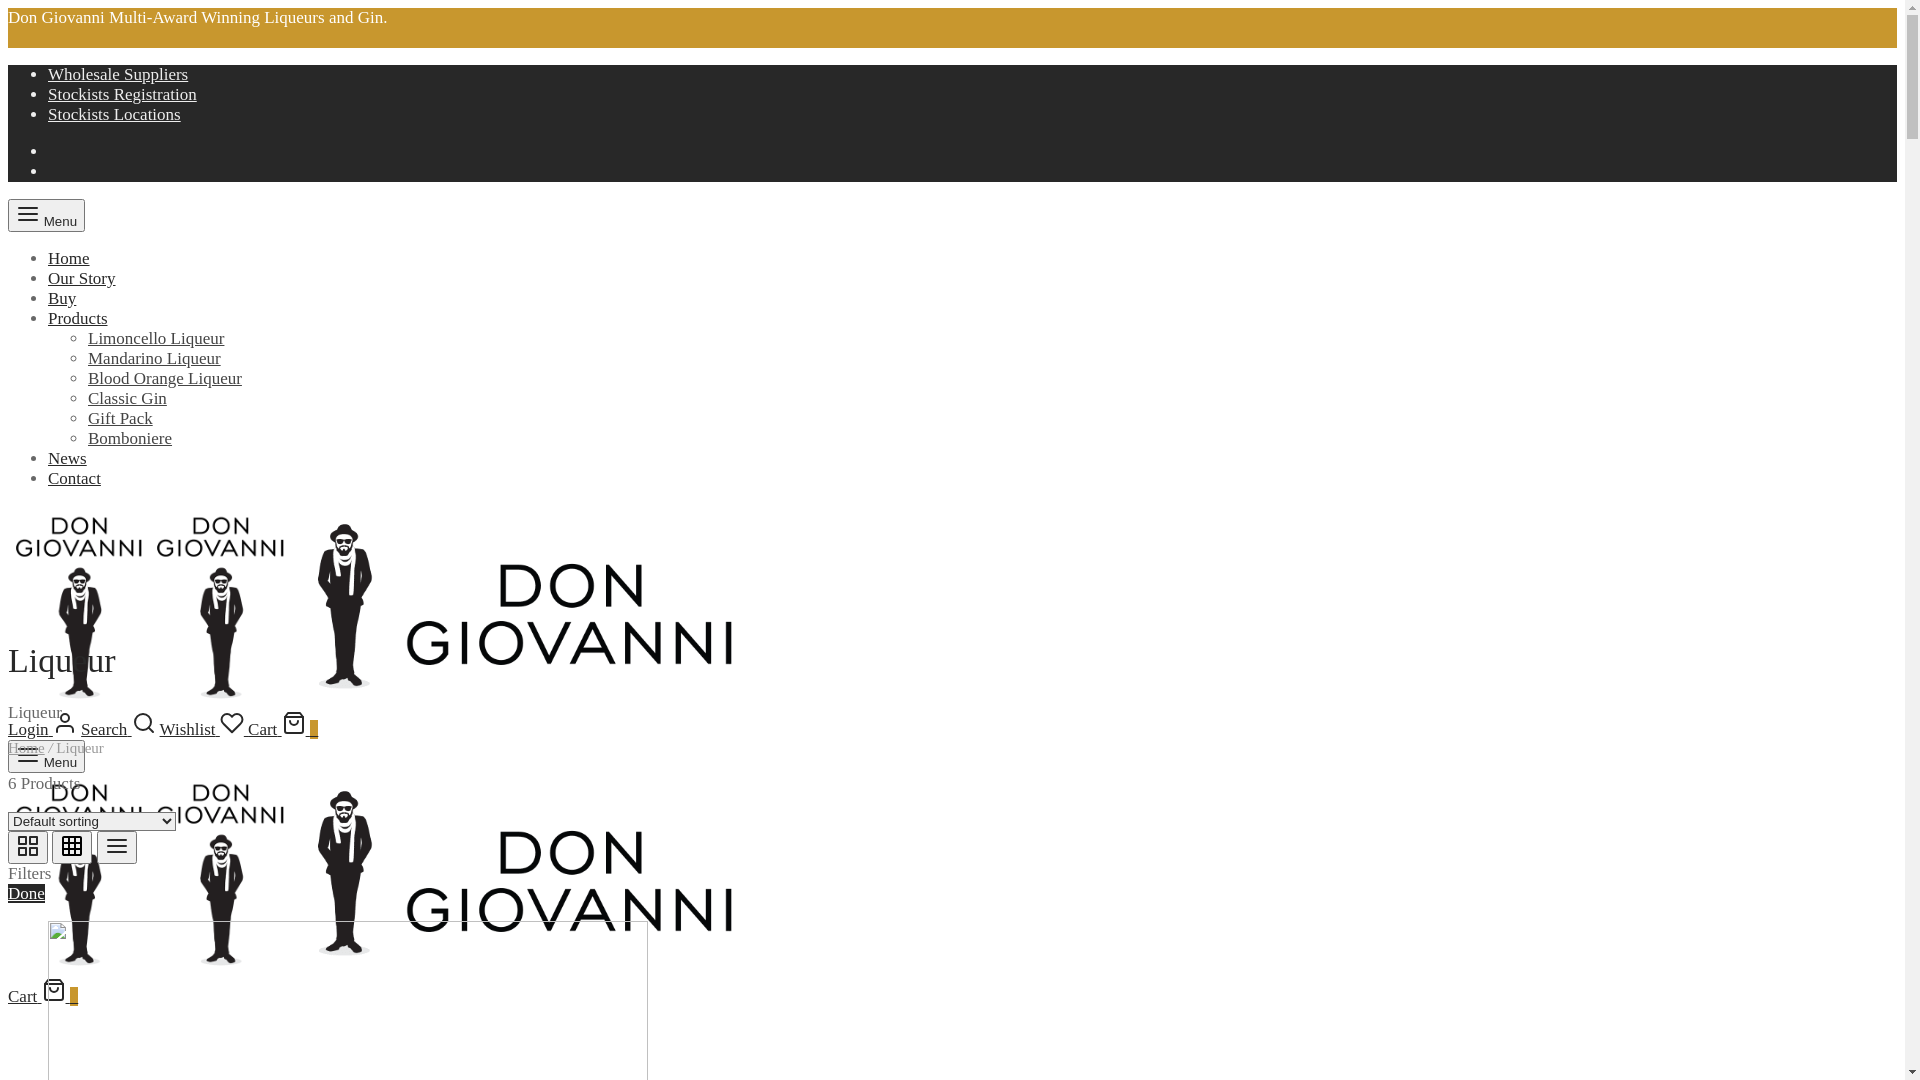 Image resolution: width=1920 pixels, height=1080 pixels. I want to click on Wishlist, so click(204, 730).